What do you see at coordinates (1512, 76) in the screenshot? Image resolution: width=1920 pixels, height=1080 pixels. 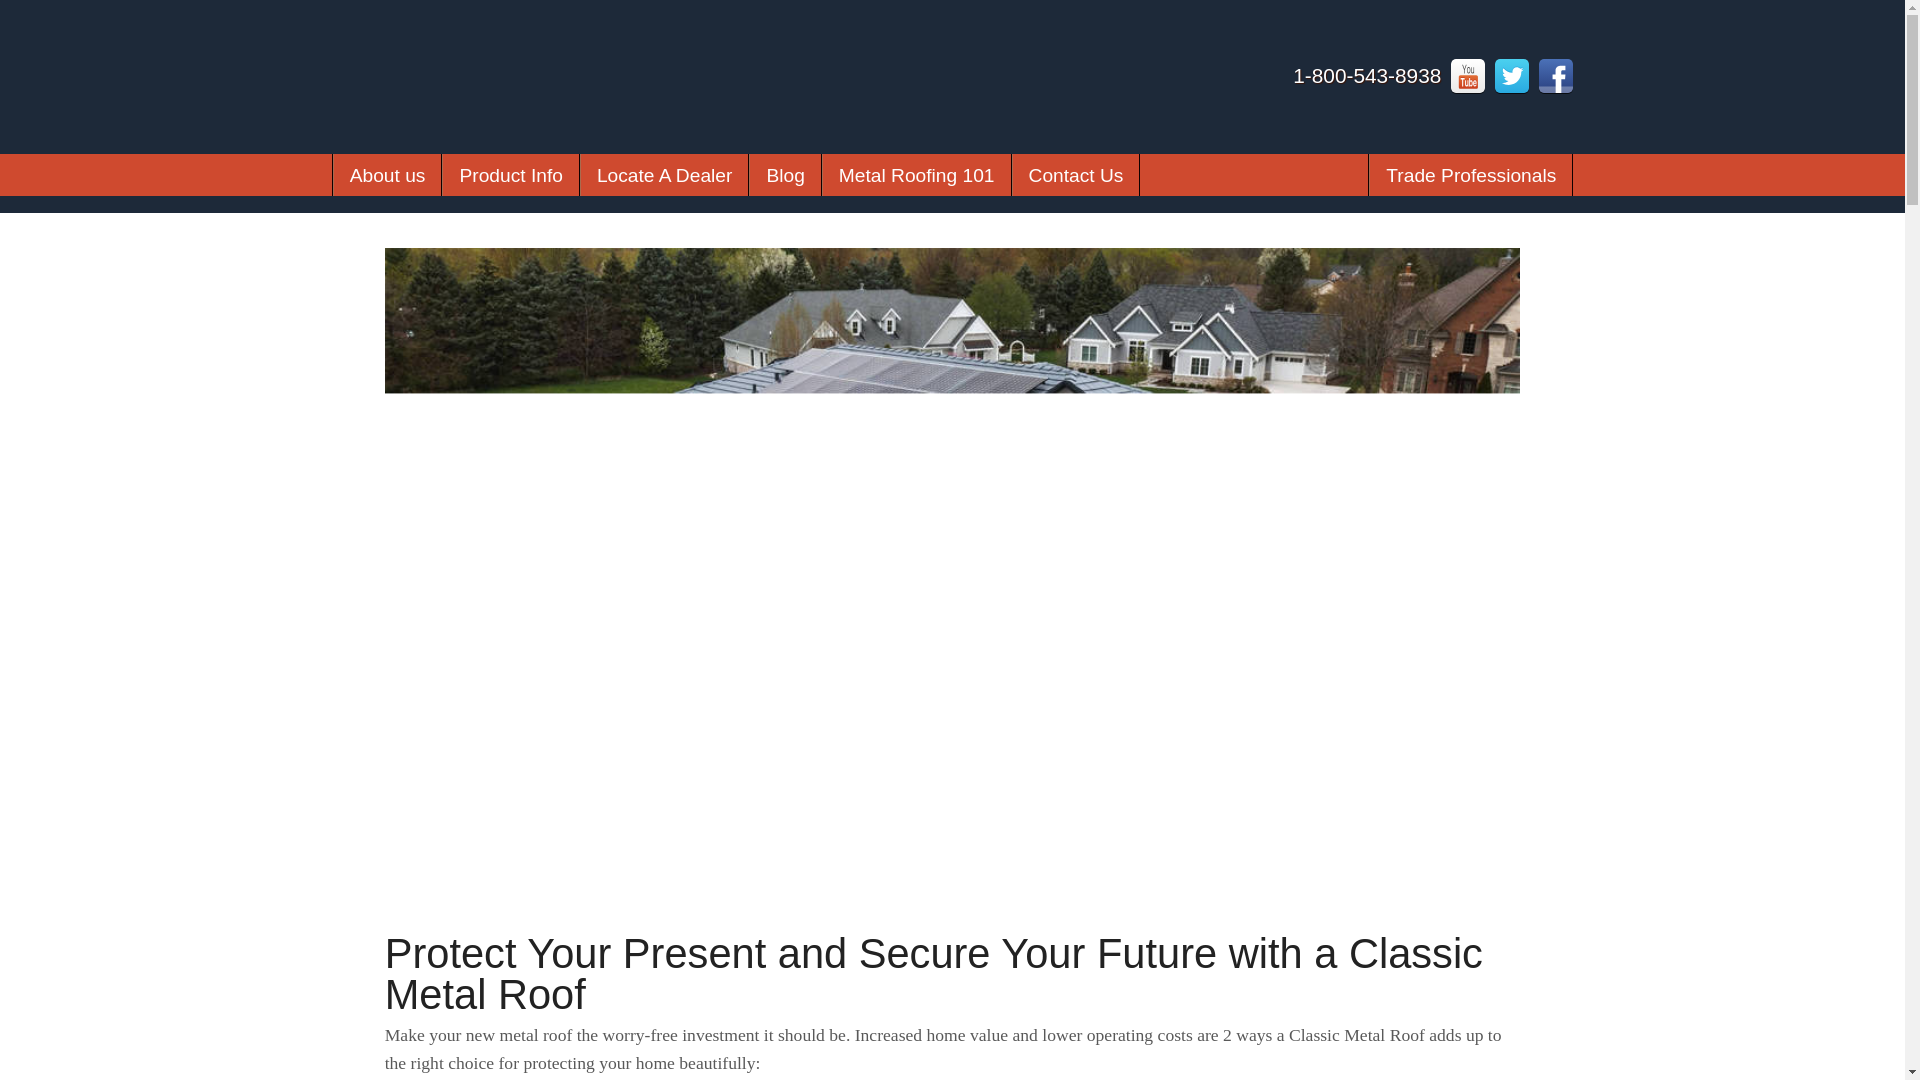 I see `Follow us on Twitter` at bounding box center [1512, 76].